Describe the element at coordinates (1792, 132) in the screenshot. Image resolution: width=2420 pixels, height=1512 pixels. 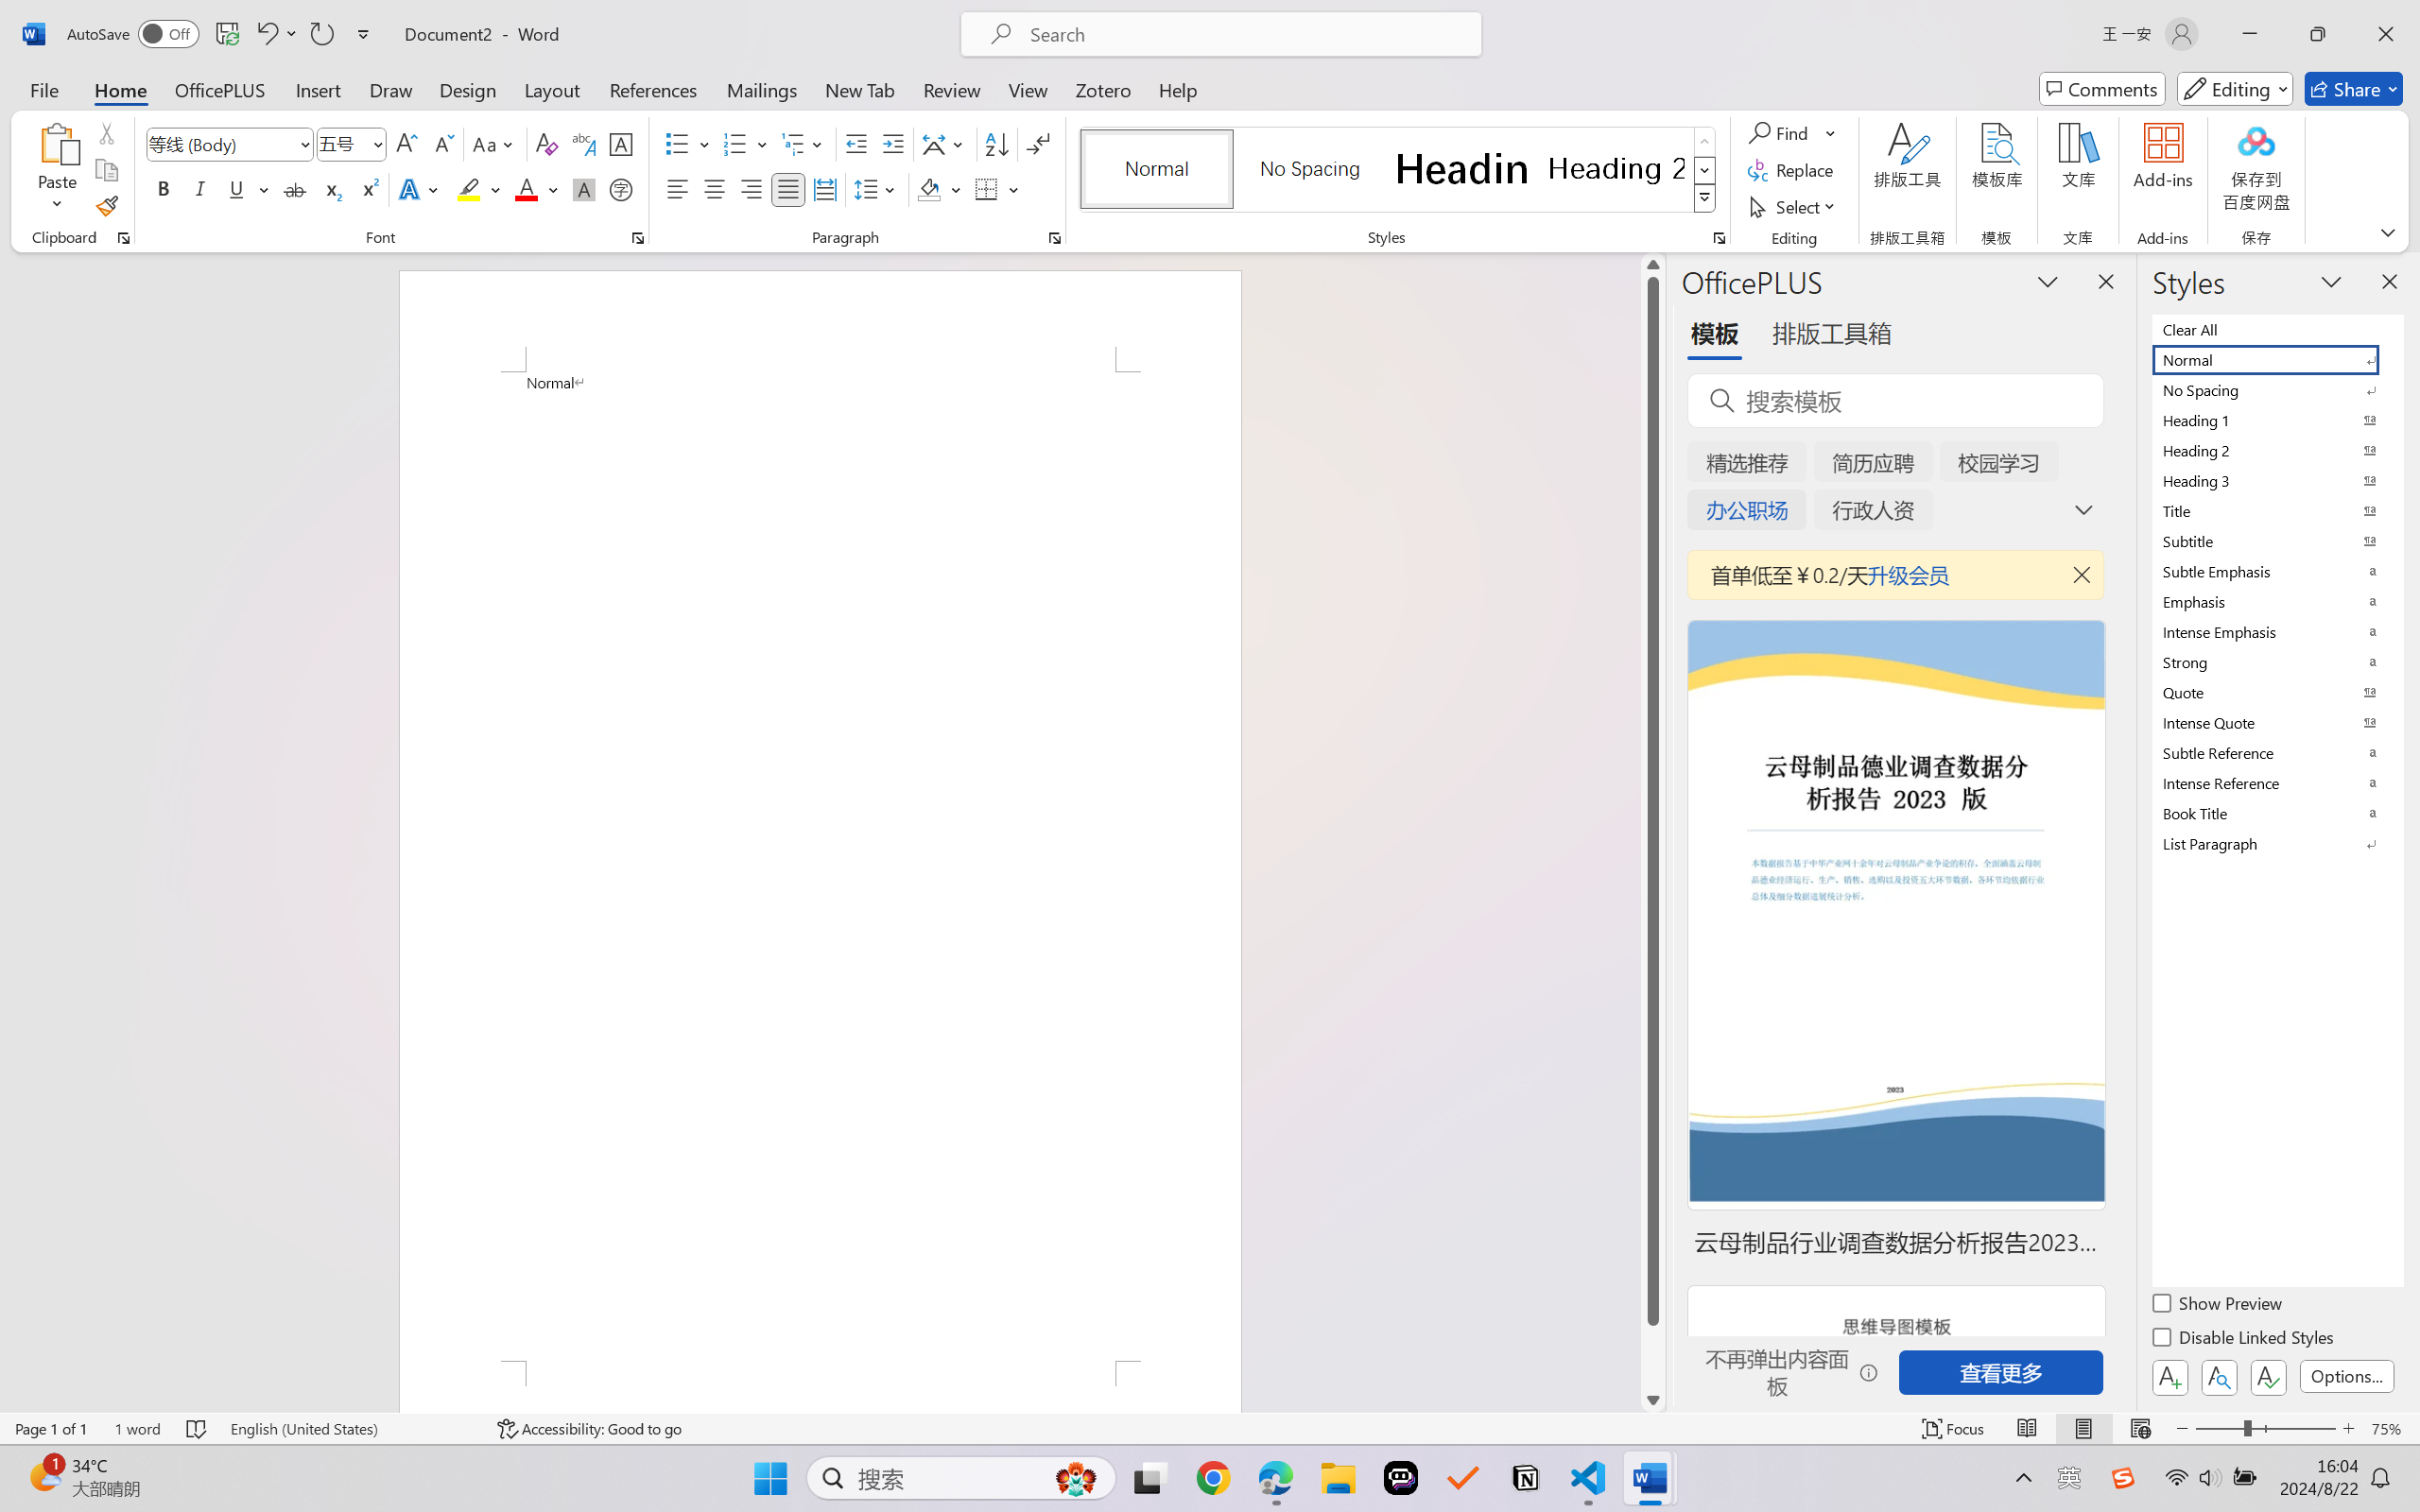
I see `Find` at that location.